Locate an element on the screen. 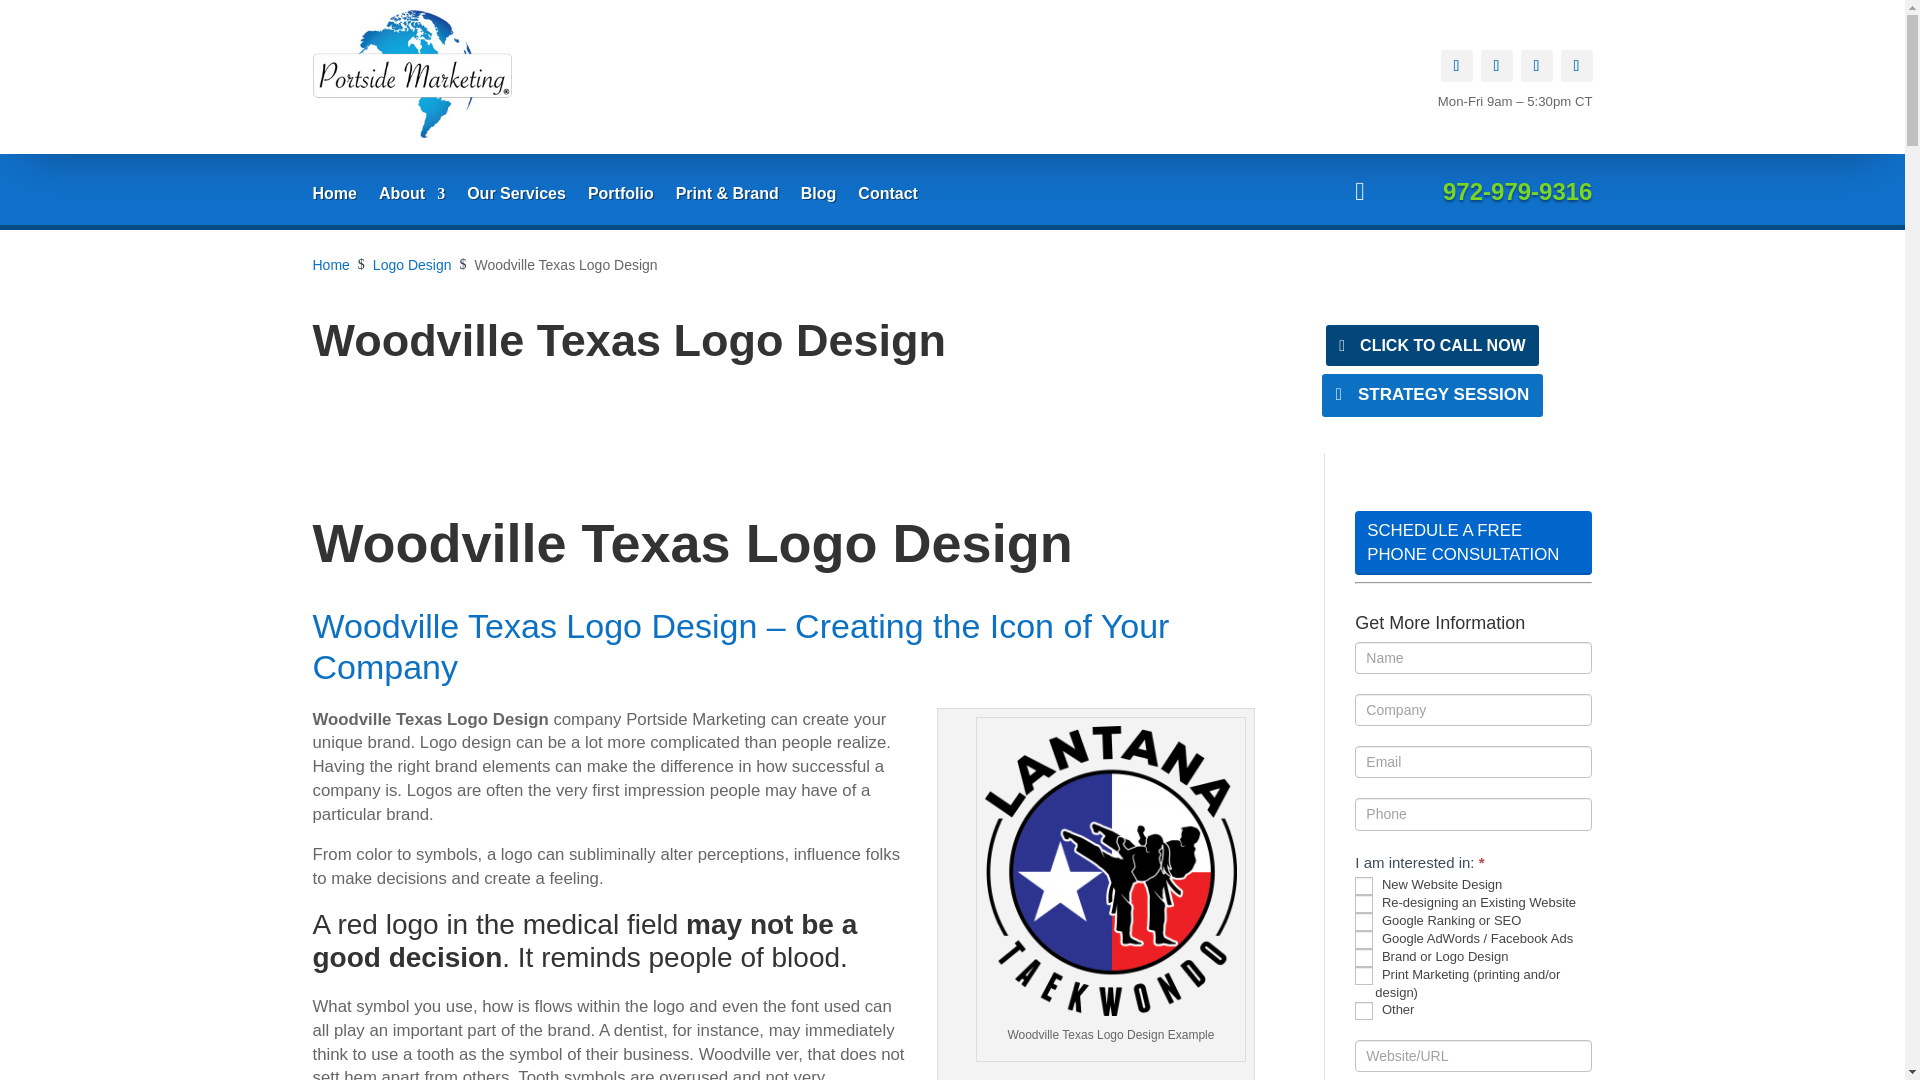 Image resolution: width=1920 pixels, height=1080 pixels. Follow on Youtube is located at coordinates (1575, 66).